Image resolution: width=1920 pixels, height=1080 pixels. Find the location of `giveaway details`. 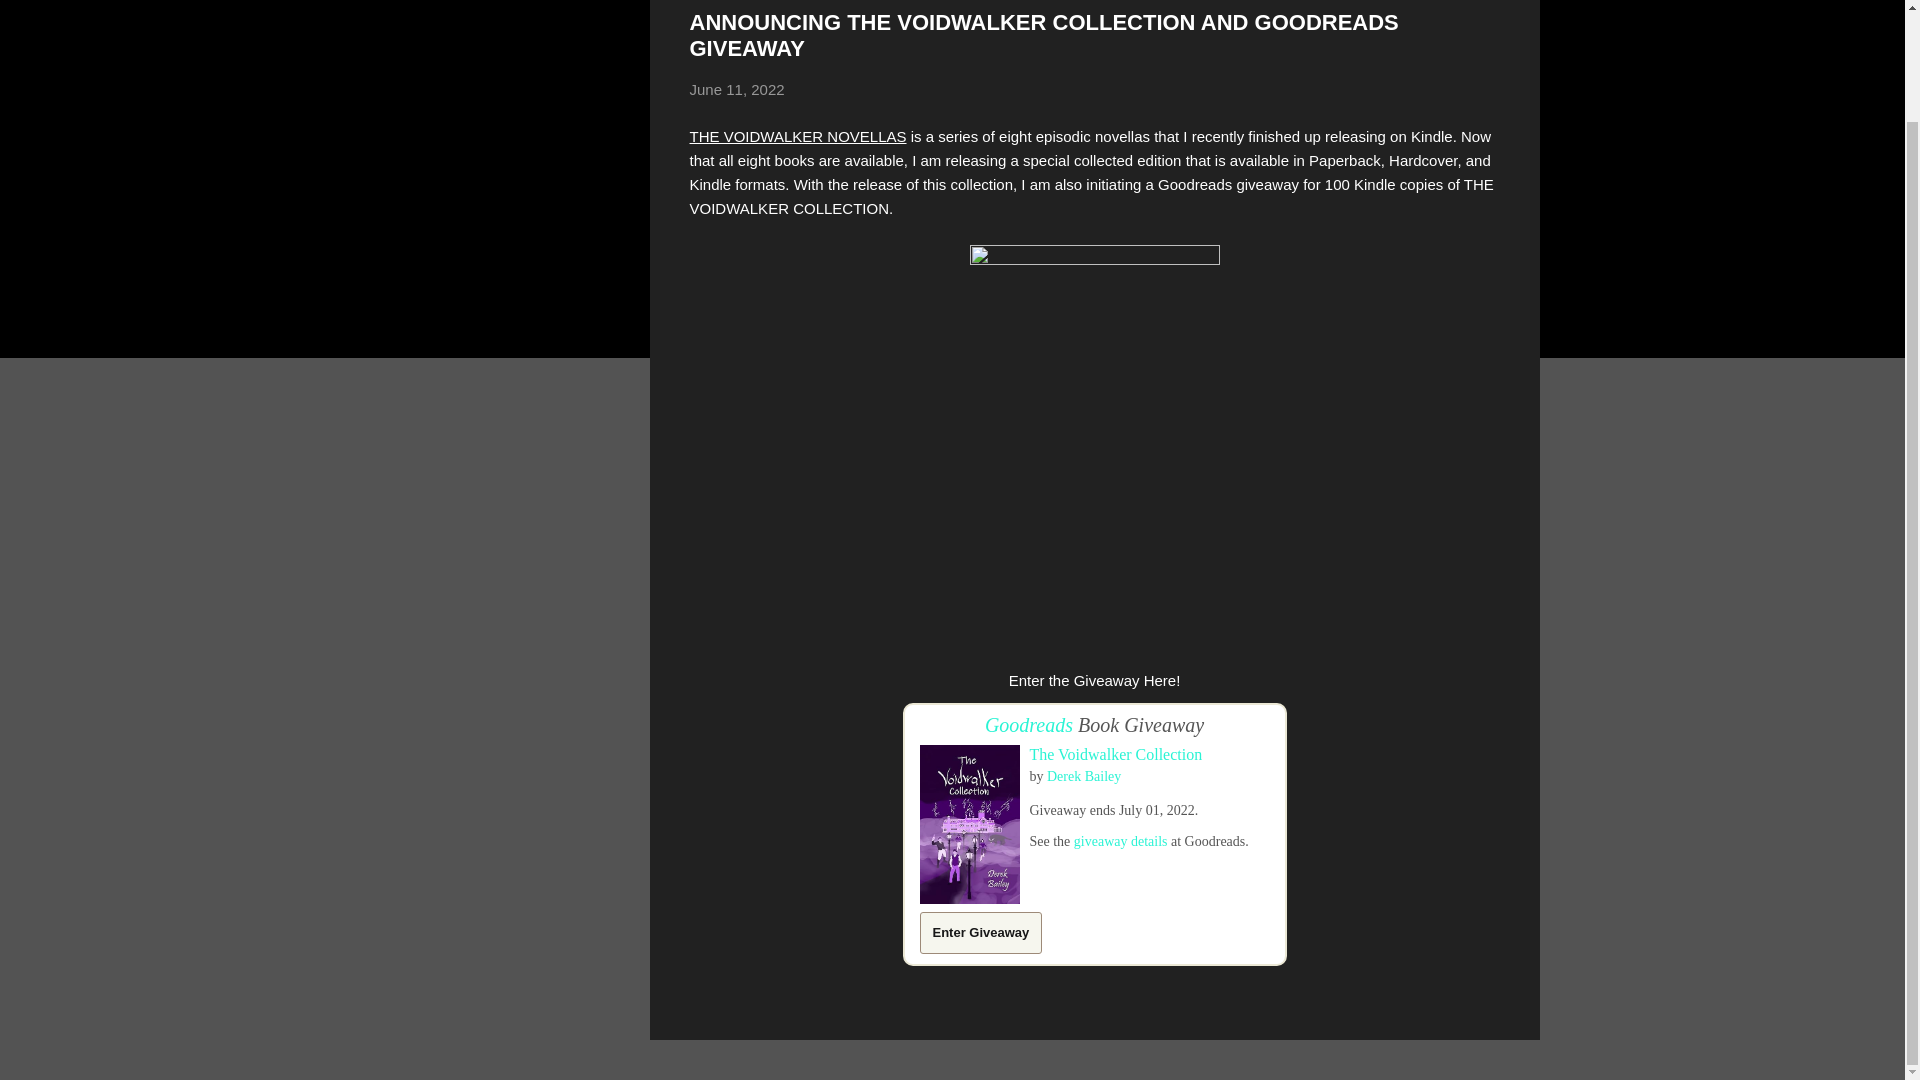

giveaway details is located at coordinates (1120, 840).